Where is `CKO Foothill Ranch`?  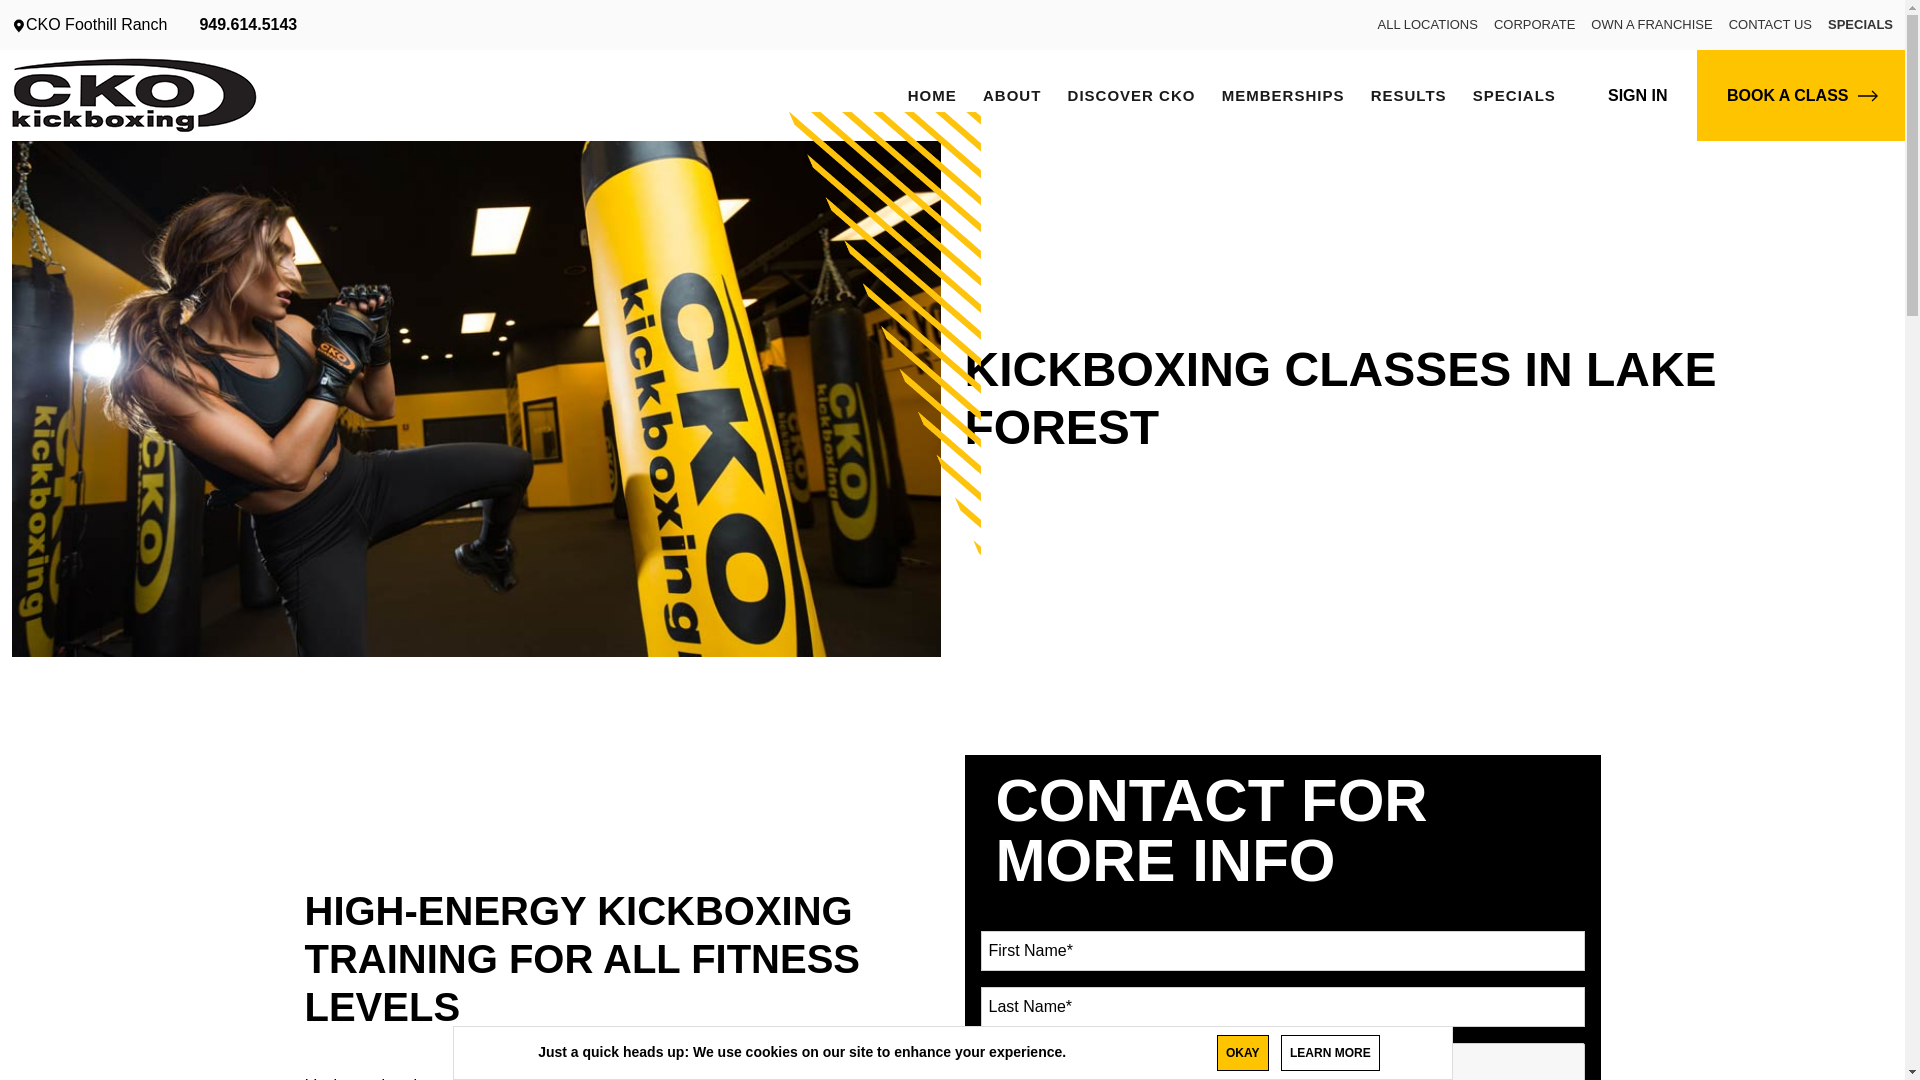
CKO Foothill Ranch is located at coordinates (89, 24).